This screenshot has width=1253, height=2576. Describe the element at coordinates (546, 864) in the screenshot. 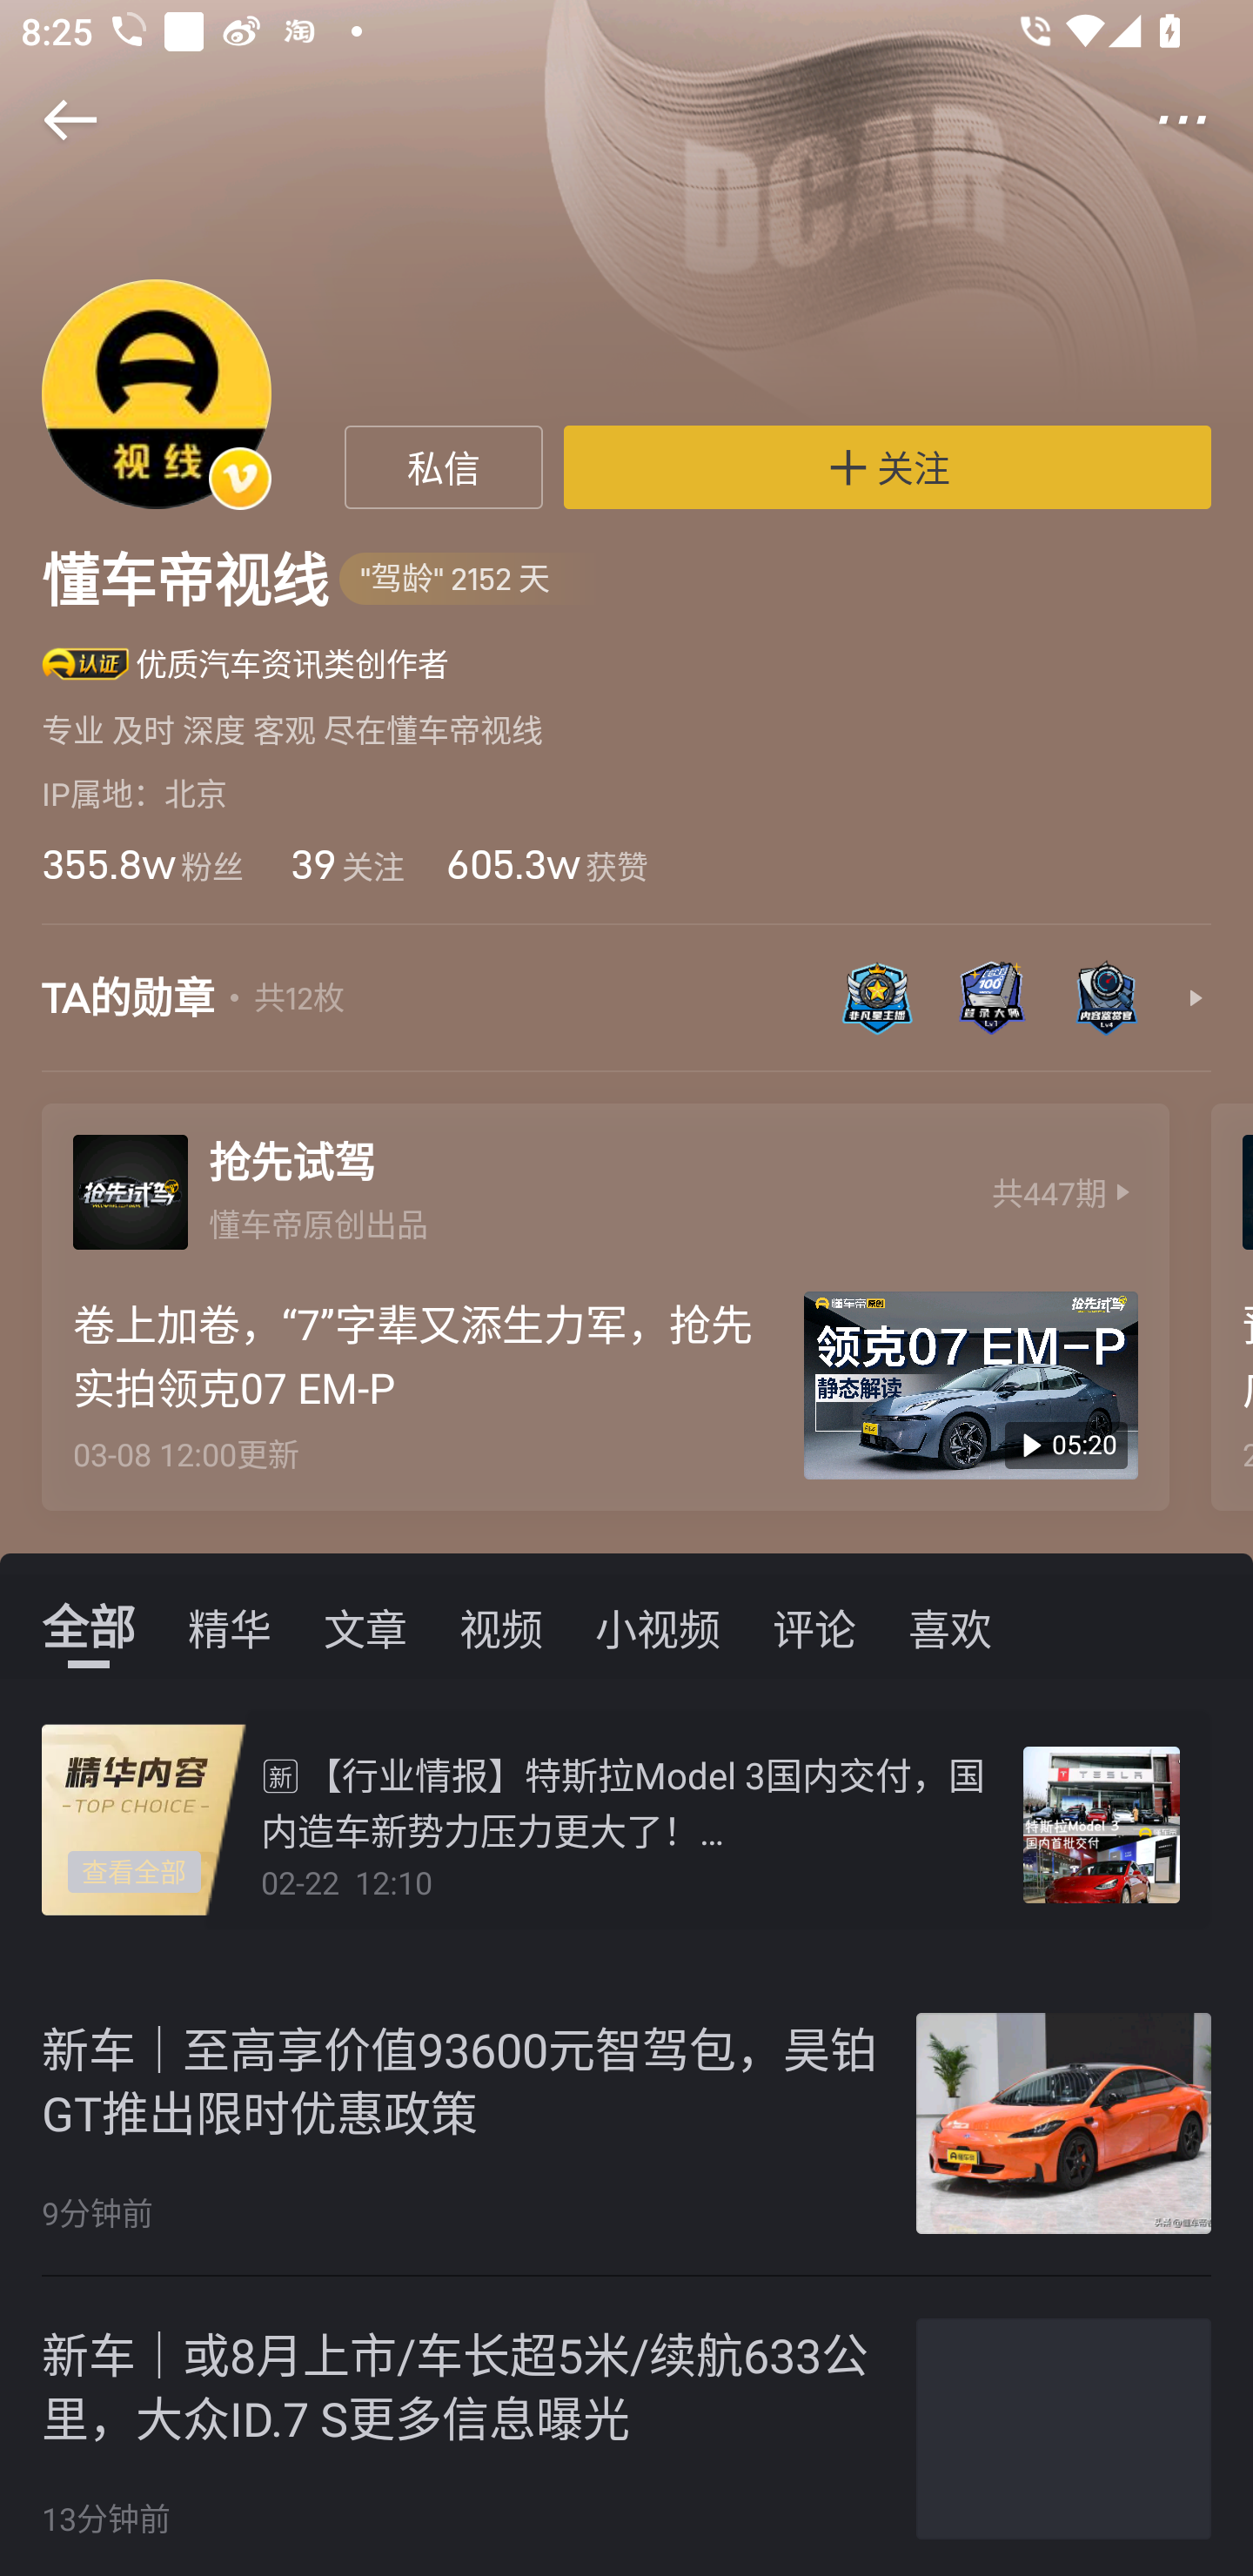

I see `605.3w 获赞` at that location.